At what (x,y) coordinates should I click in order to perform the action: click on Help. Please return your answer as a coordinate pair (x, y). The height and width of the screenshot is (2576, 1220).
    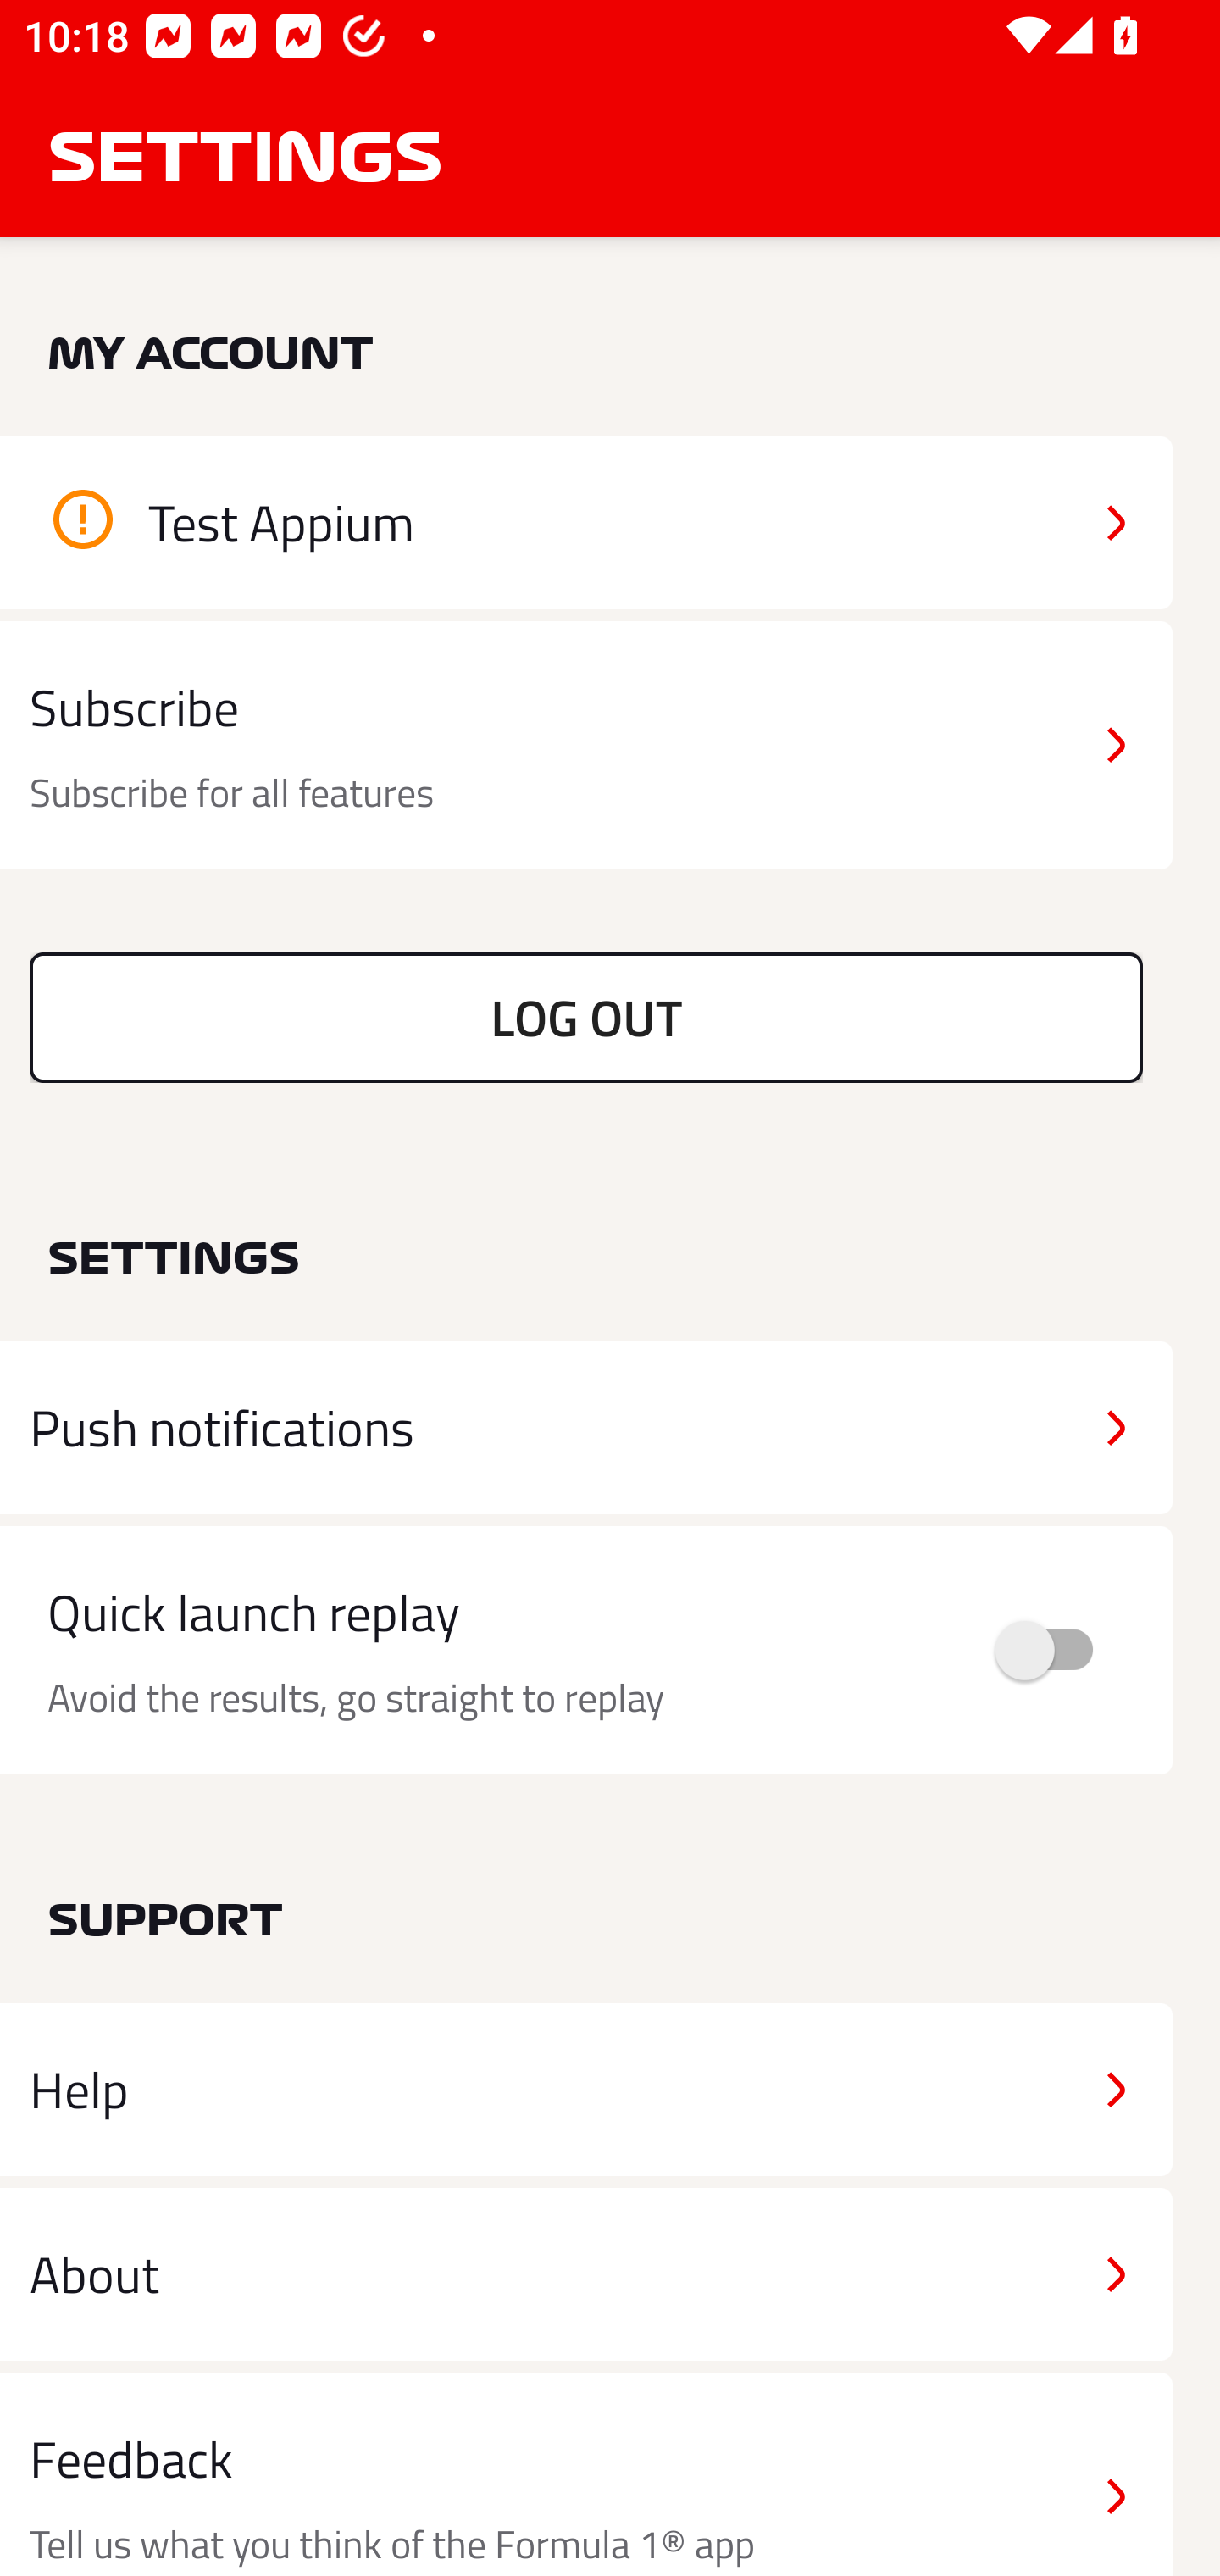
    Looking at the image, I should click on (586, 2090).